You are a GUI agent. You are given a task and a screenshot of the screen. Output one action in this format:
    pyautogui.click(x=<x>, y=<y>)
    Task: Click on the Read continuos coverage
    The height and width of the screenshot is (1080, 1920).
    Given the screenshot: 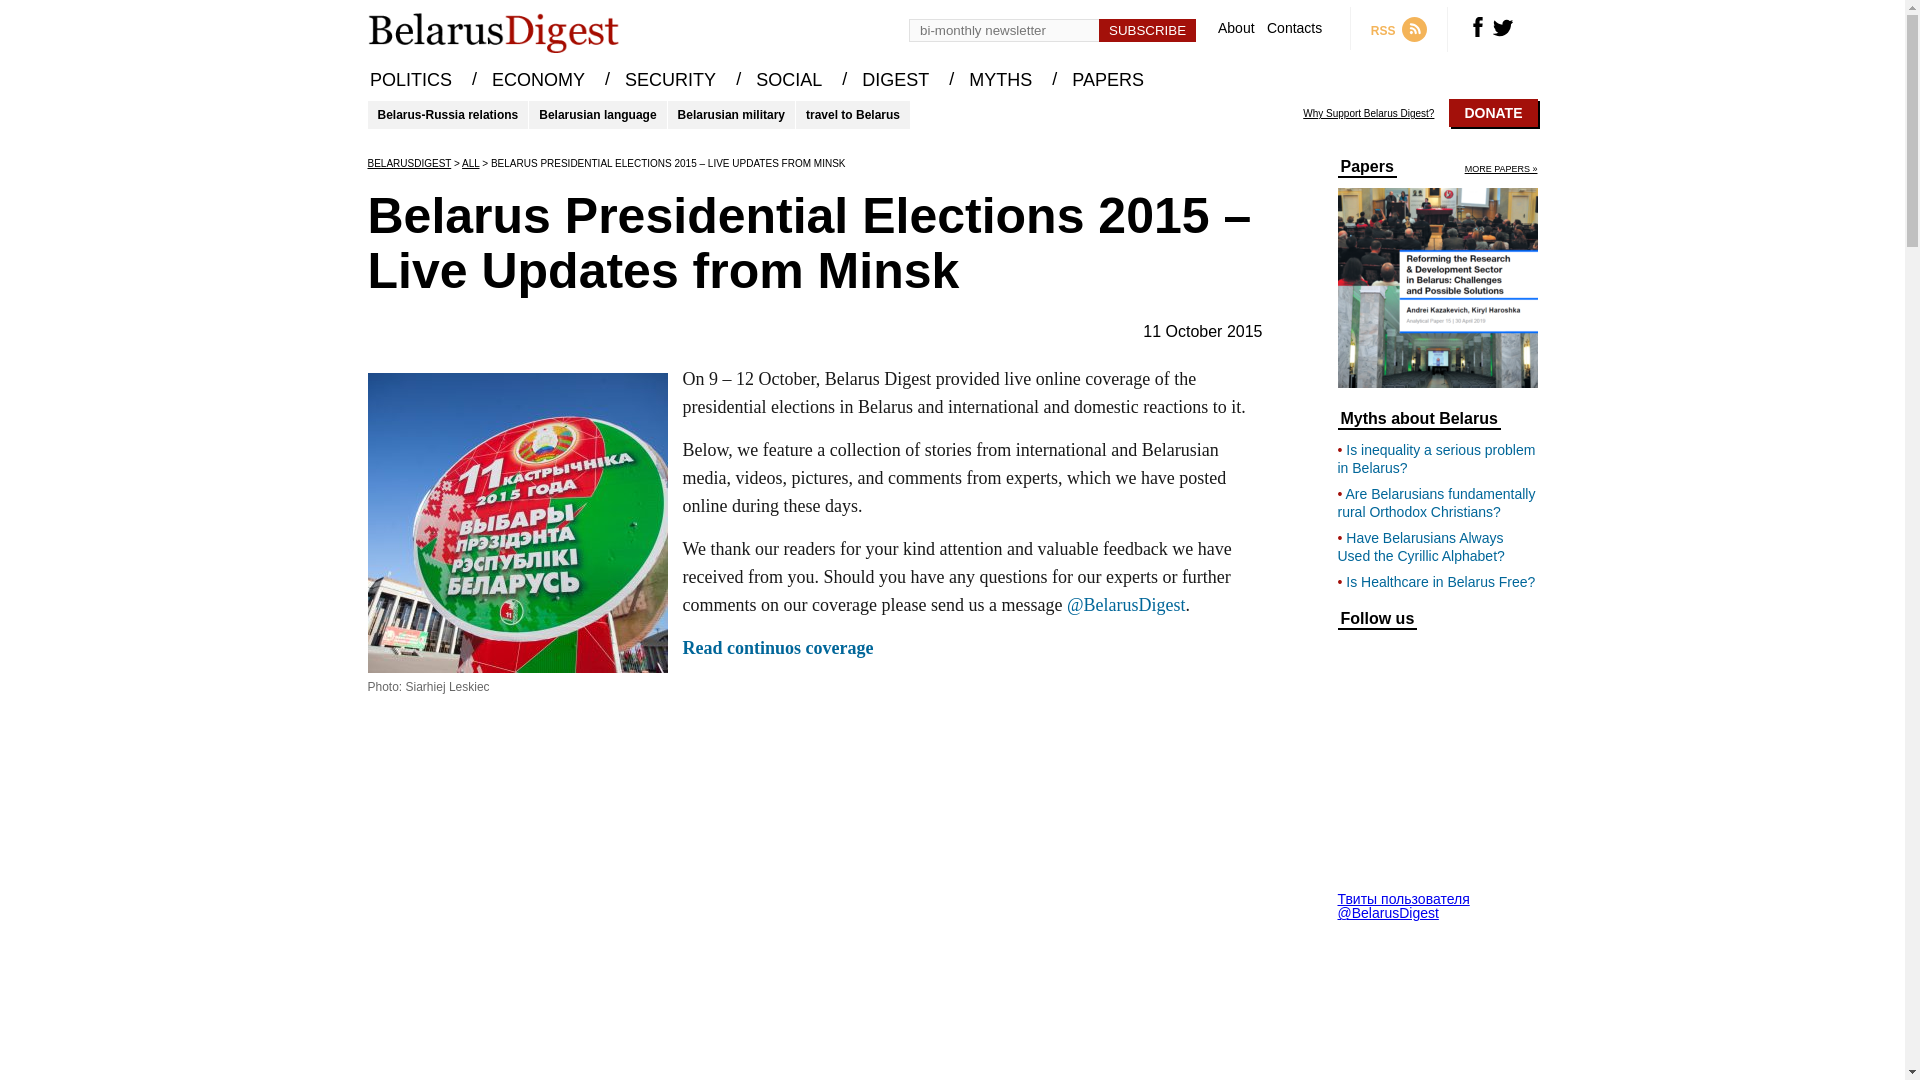 What is the action you would take?
    pyautogui.click(x=777, y=648)
    